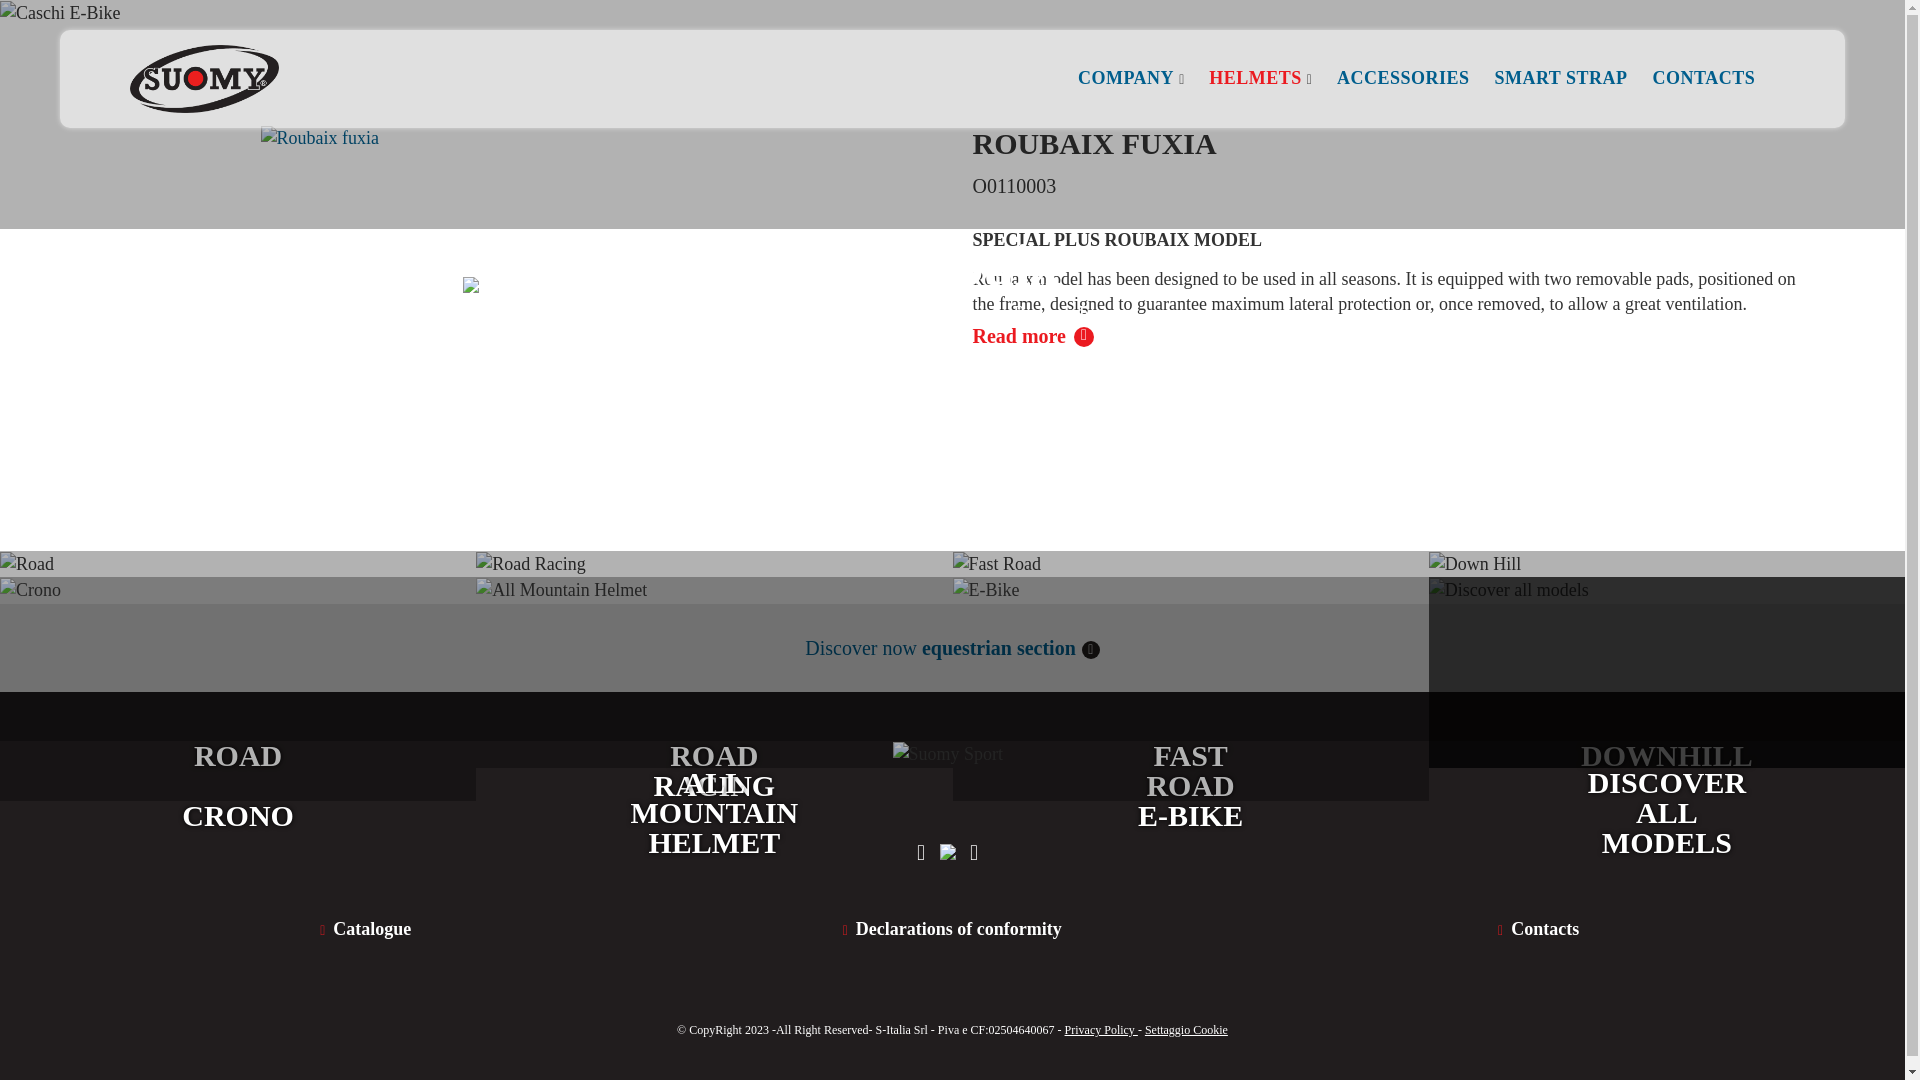 This screenshot has width=1920, height=1080. Describe the element at coordinates (714, 646) in the screenshot. I see `cycling helmets - Road Racing` at that location.